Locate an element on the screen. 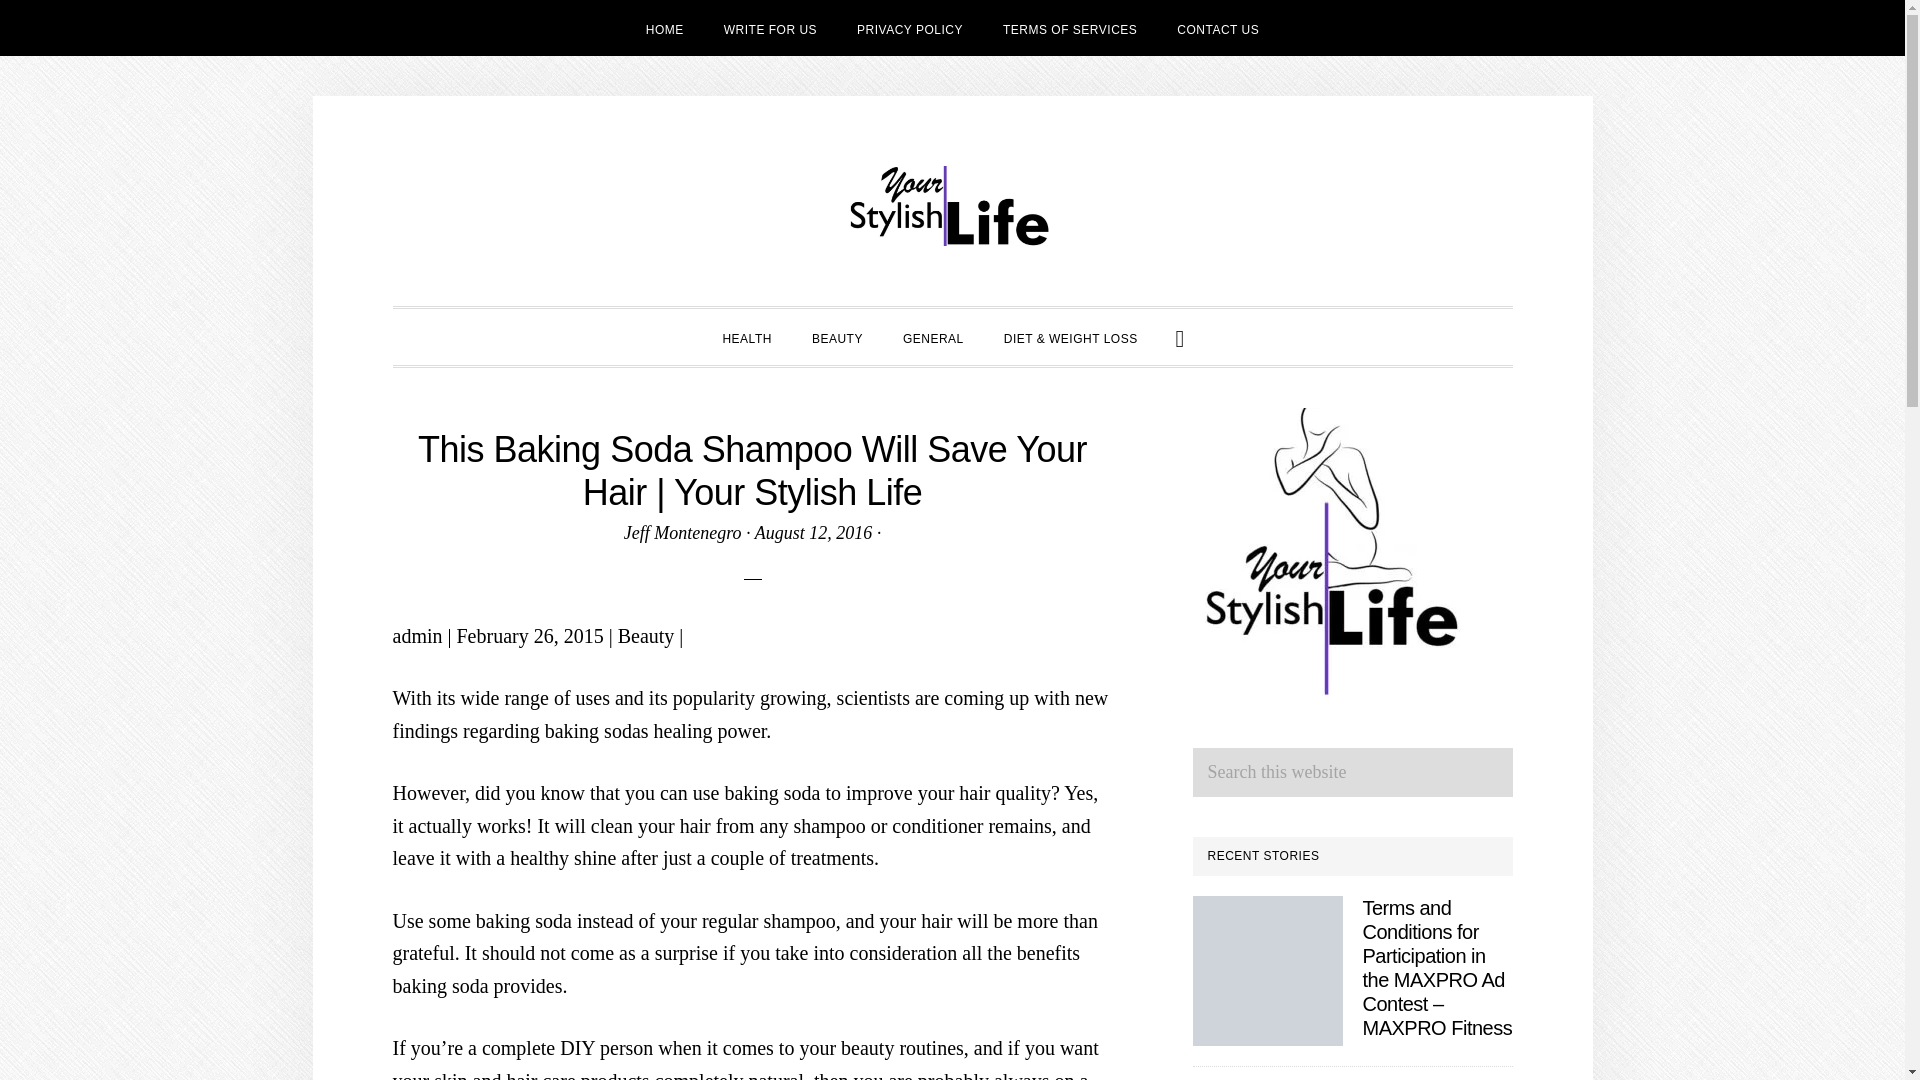  YOUR STYLISH LIFE is located at coordinates (952, 206).